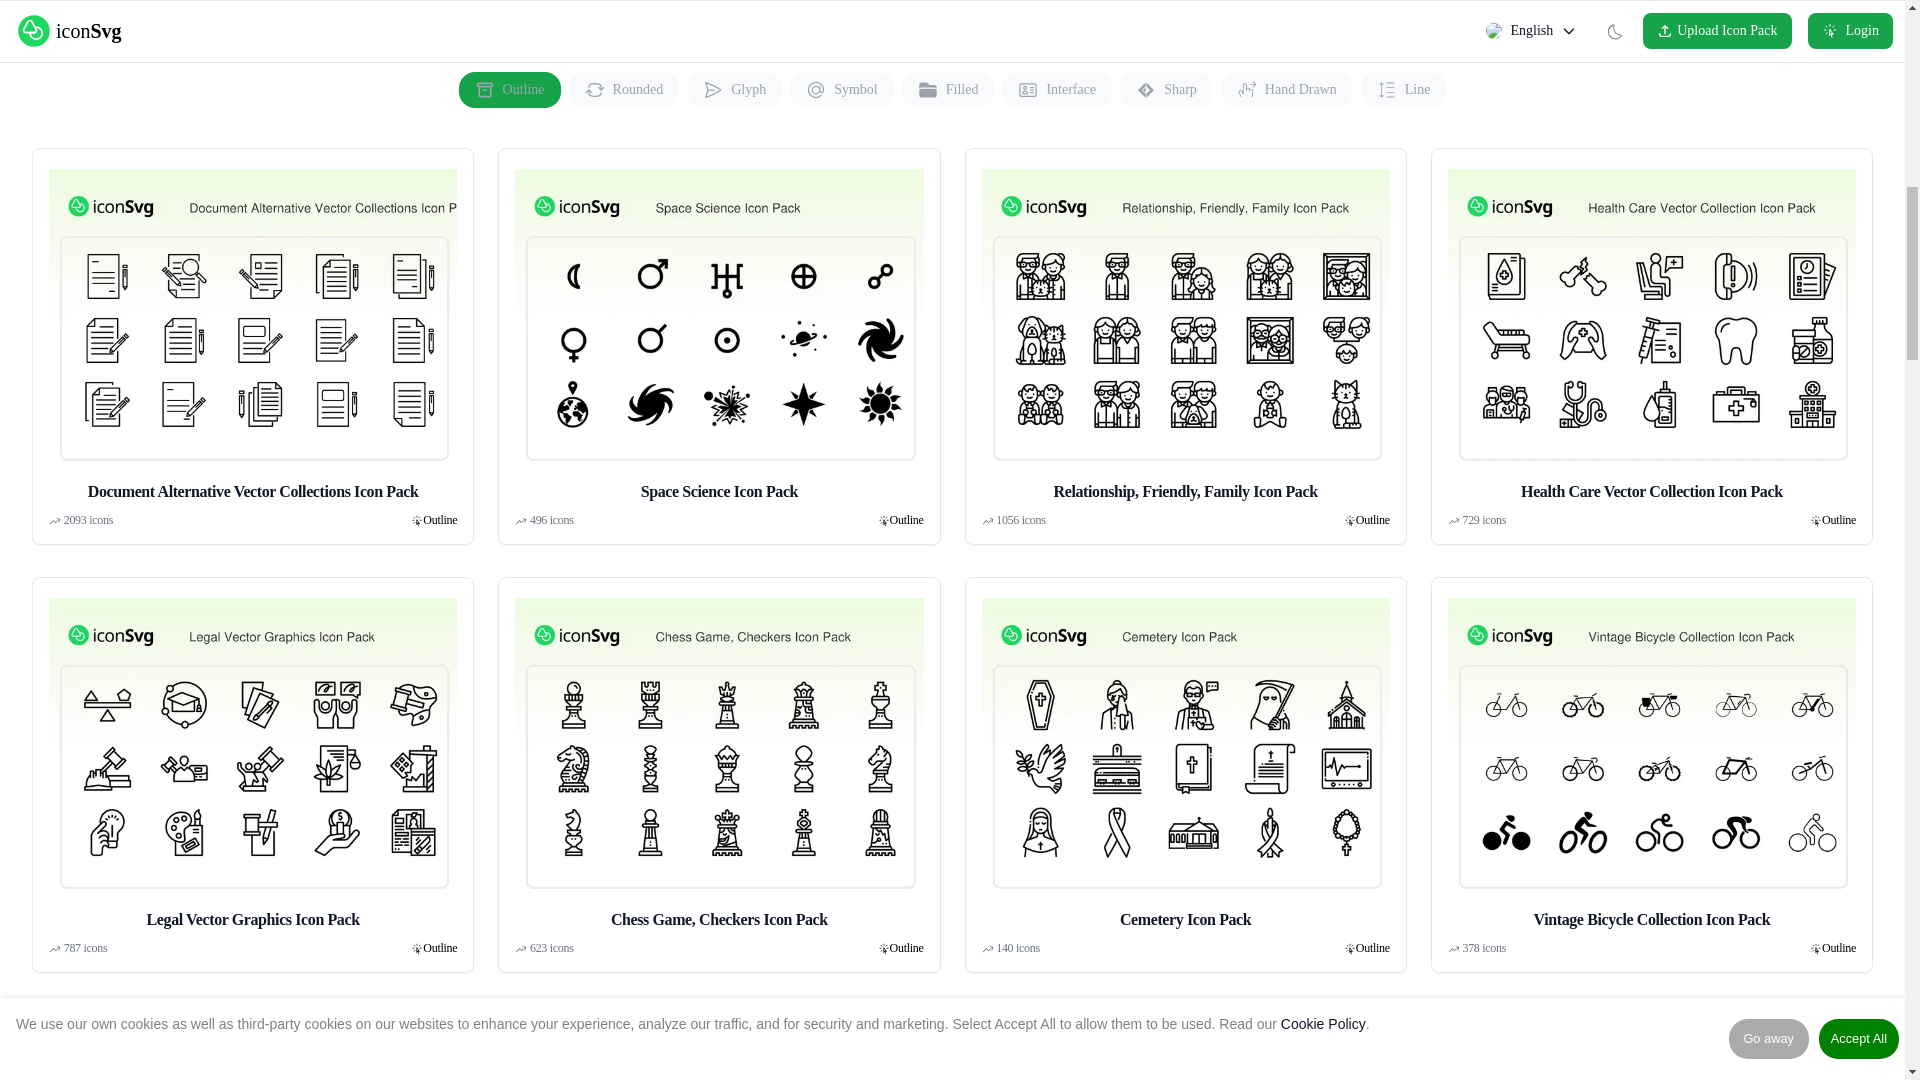  I want to click on Interface, so click(1056, 90).